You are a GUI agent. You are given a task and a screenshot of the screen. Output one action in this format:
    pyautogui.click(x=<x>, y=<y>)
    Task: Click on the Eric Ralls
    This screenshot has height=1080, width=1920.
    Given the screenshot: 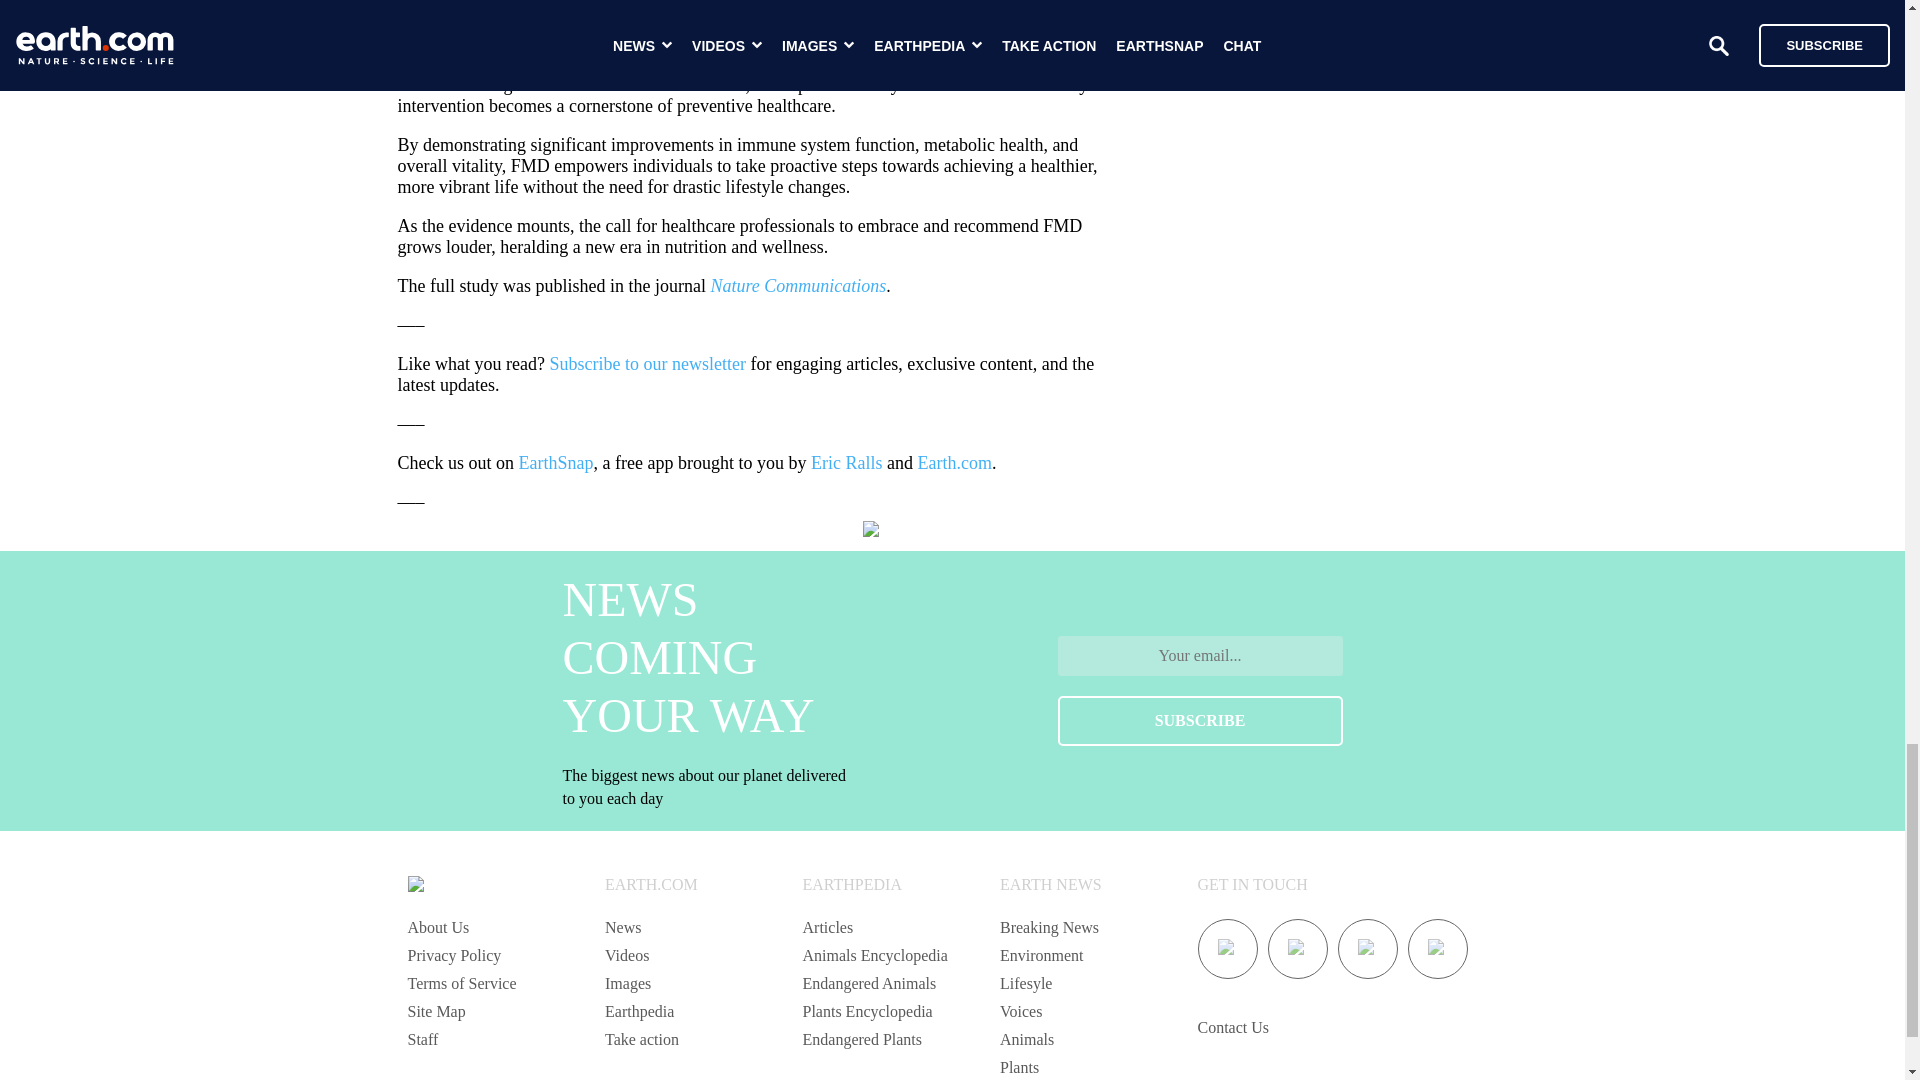 What is the action you would take?
    pyautogui.click(x=846, y=462)
    